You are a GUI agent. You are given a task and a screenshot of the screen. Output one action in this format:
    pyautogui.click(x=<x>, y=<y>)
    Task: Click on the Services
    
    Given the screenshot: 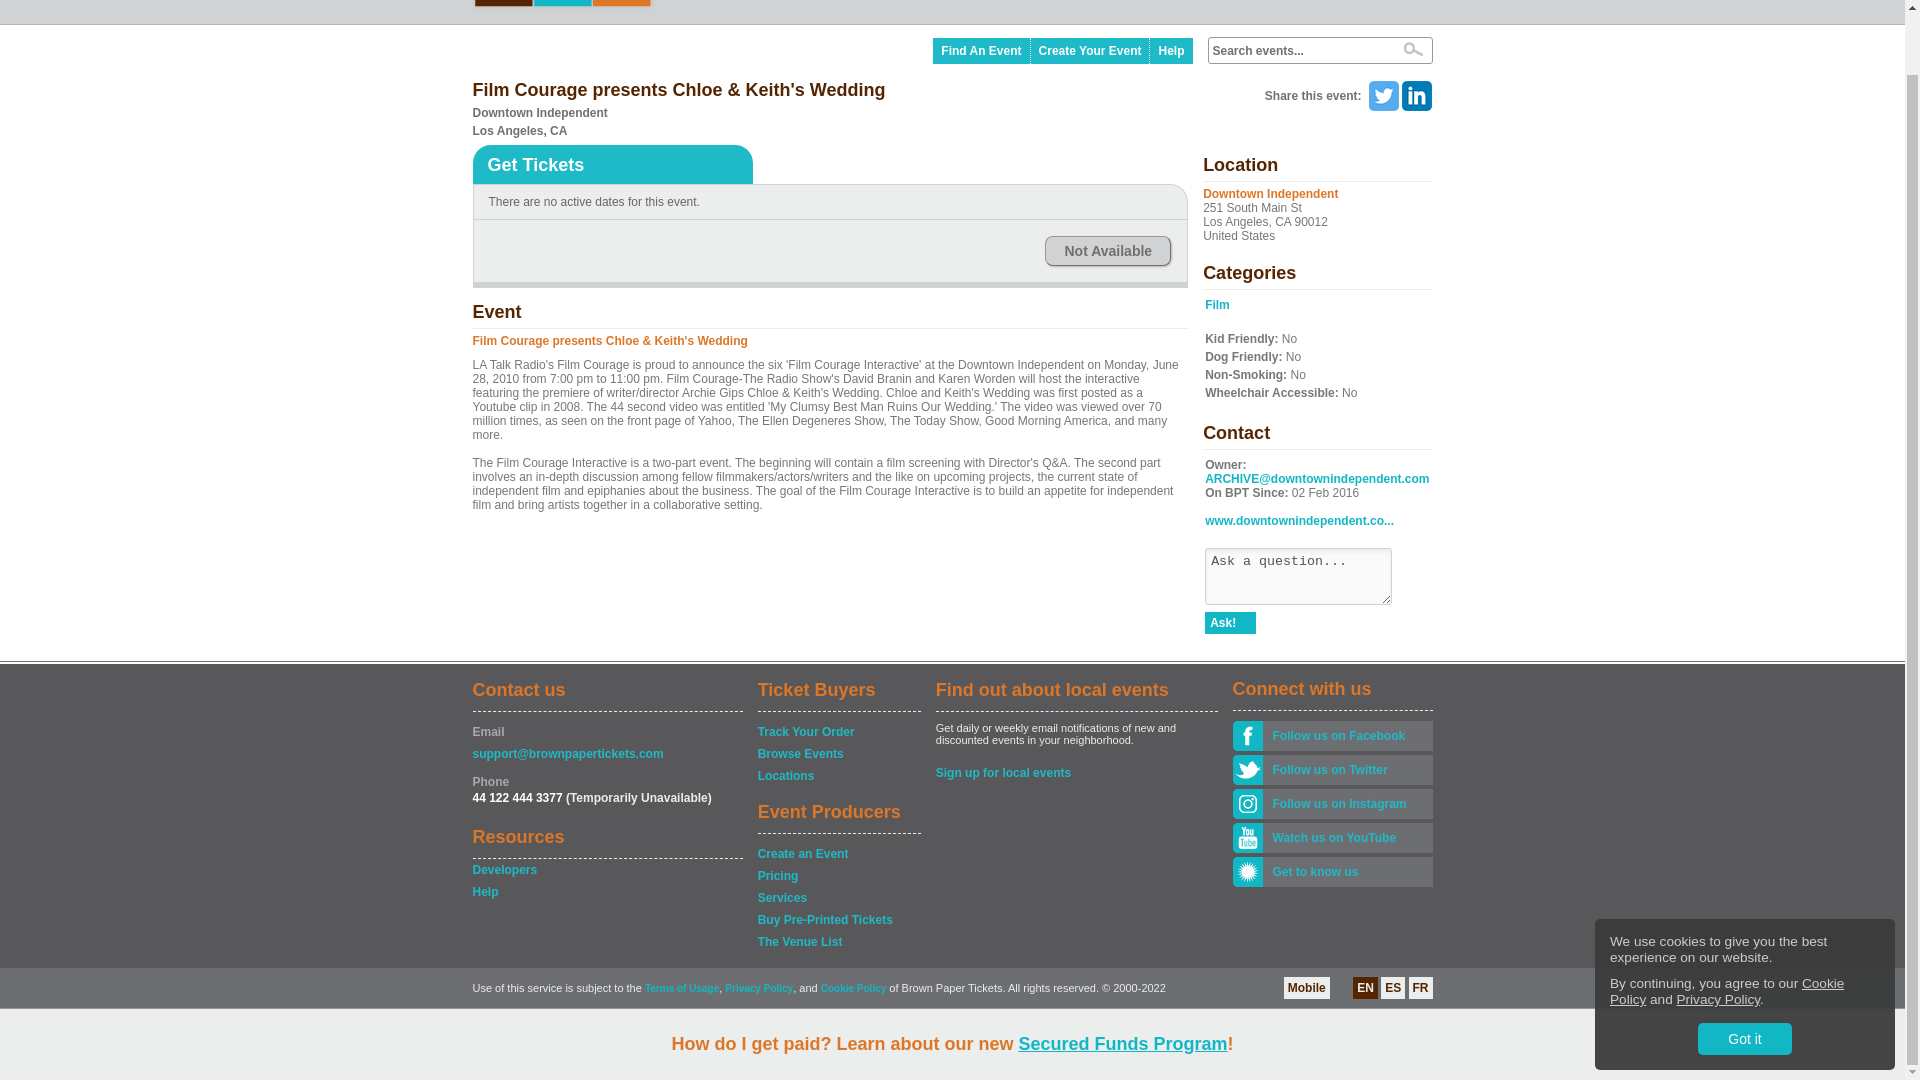 What is the action you would take?
    pyautogui.click(x=838, y=898)
    